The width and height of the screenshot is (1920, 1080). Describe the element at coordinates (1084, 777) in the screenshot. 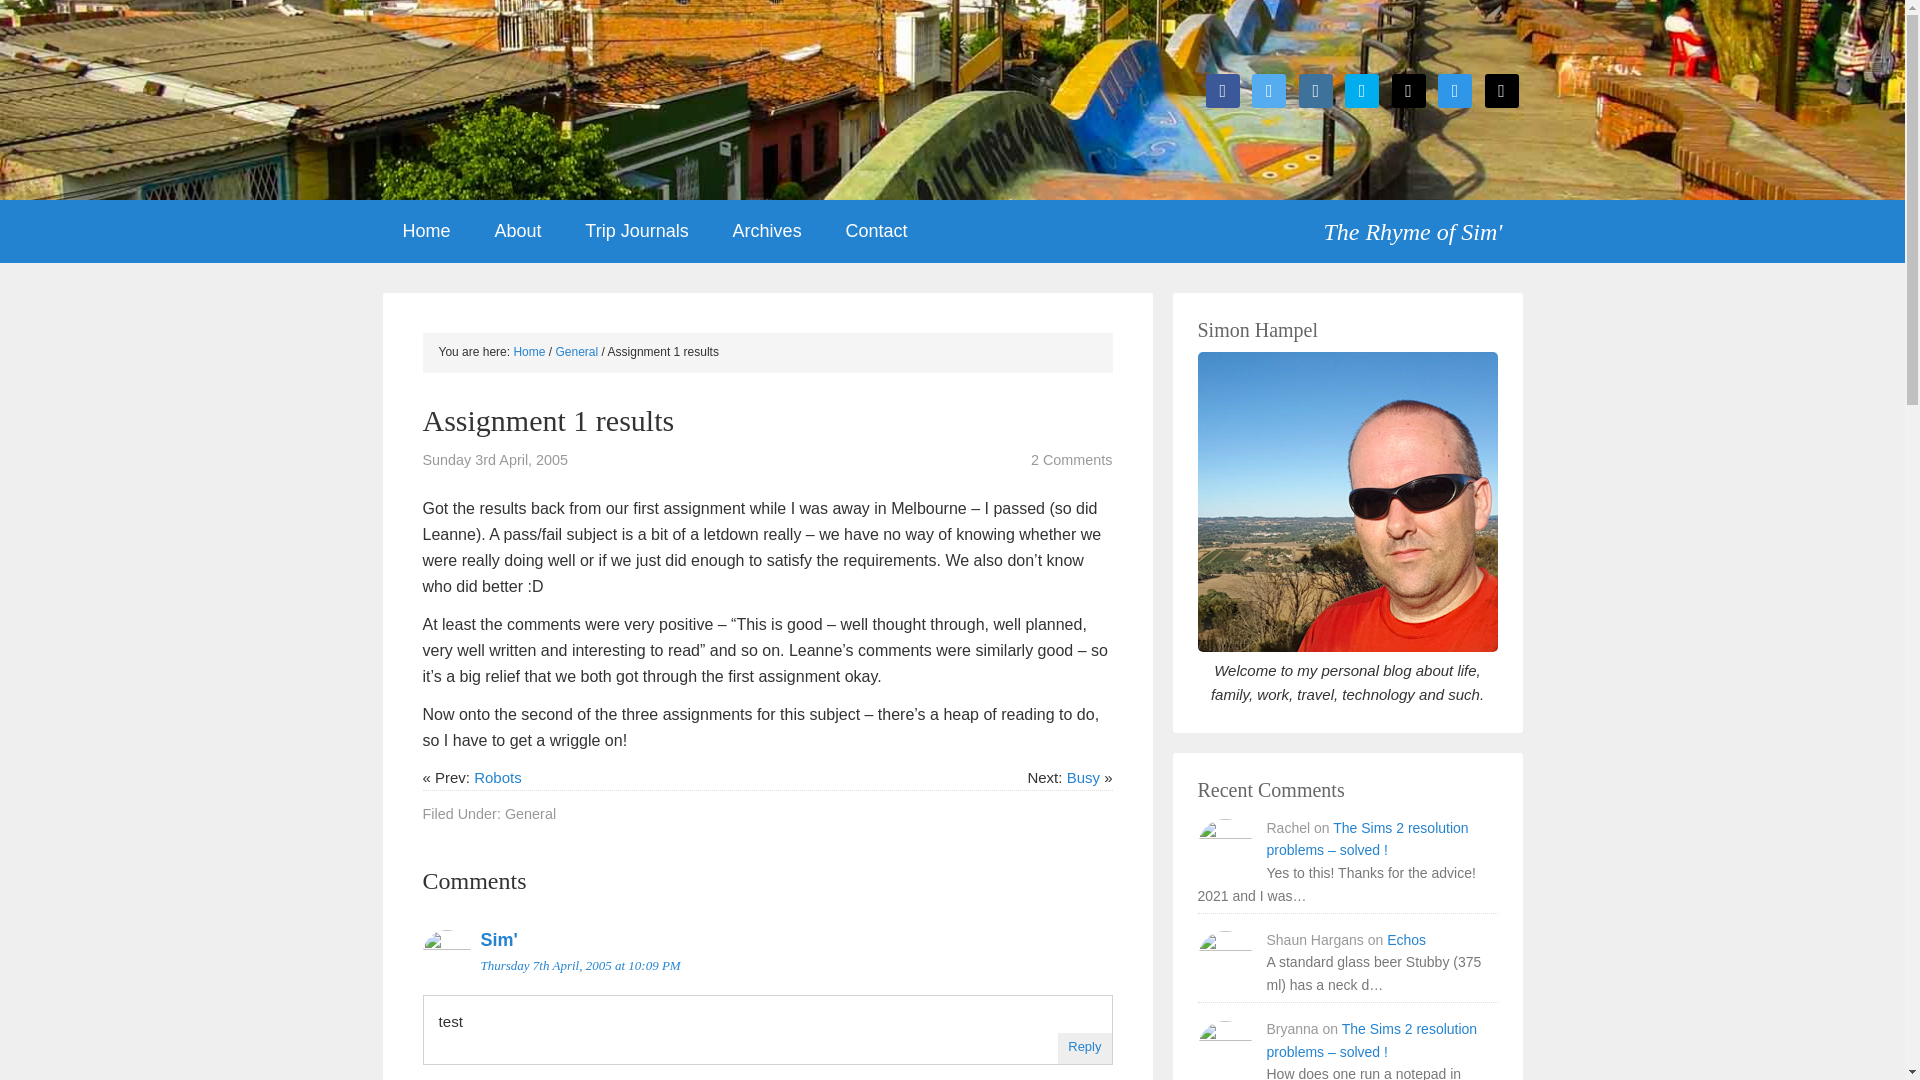

I see `Busy` at that location.